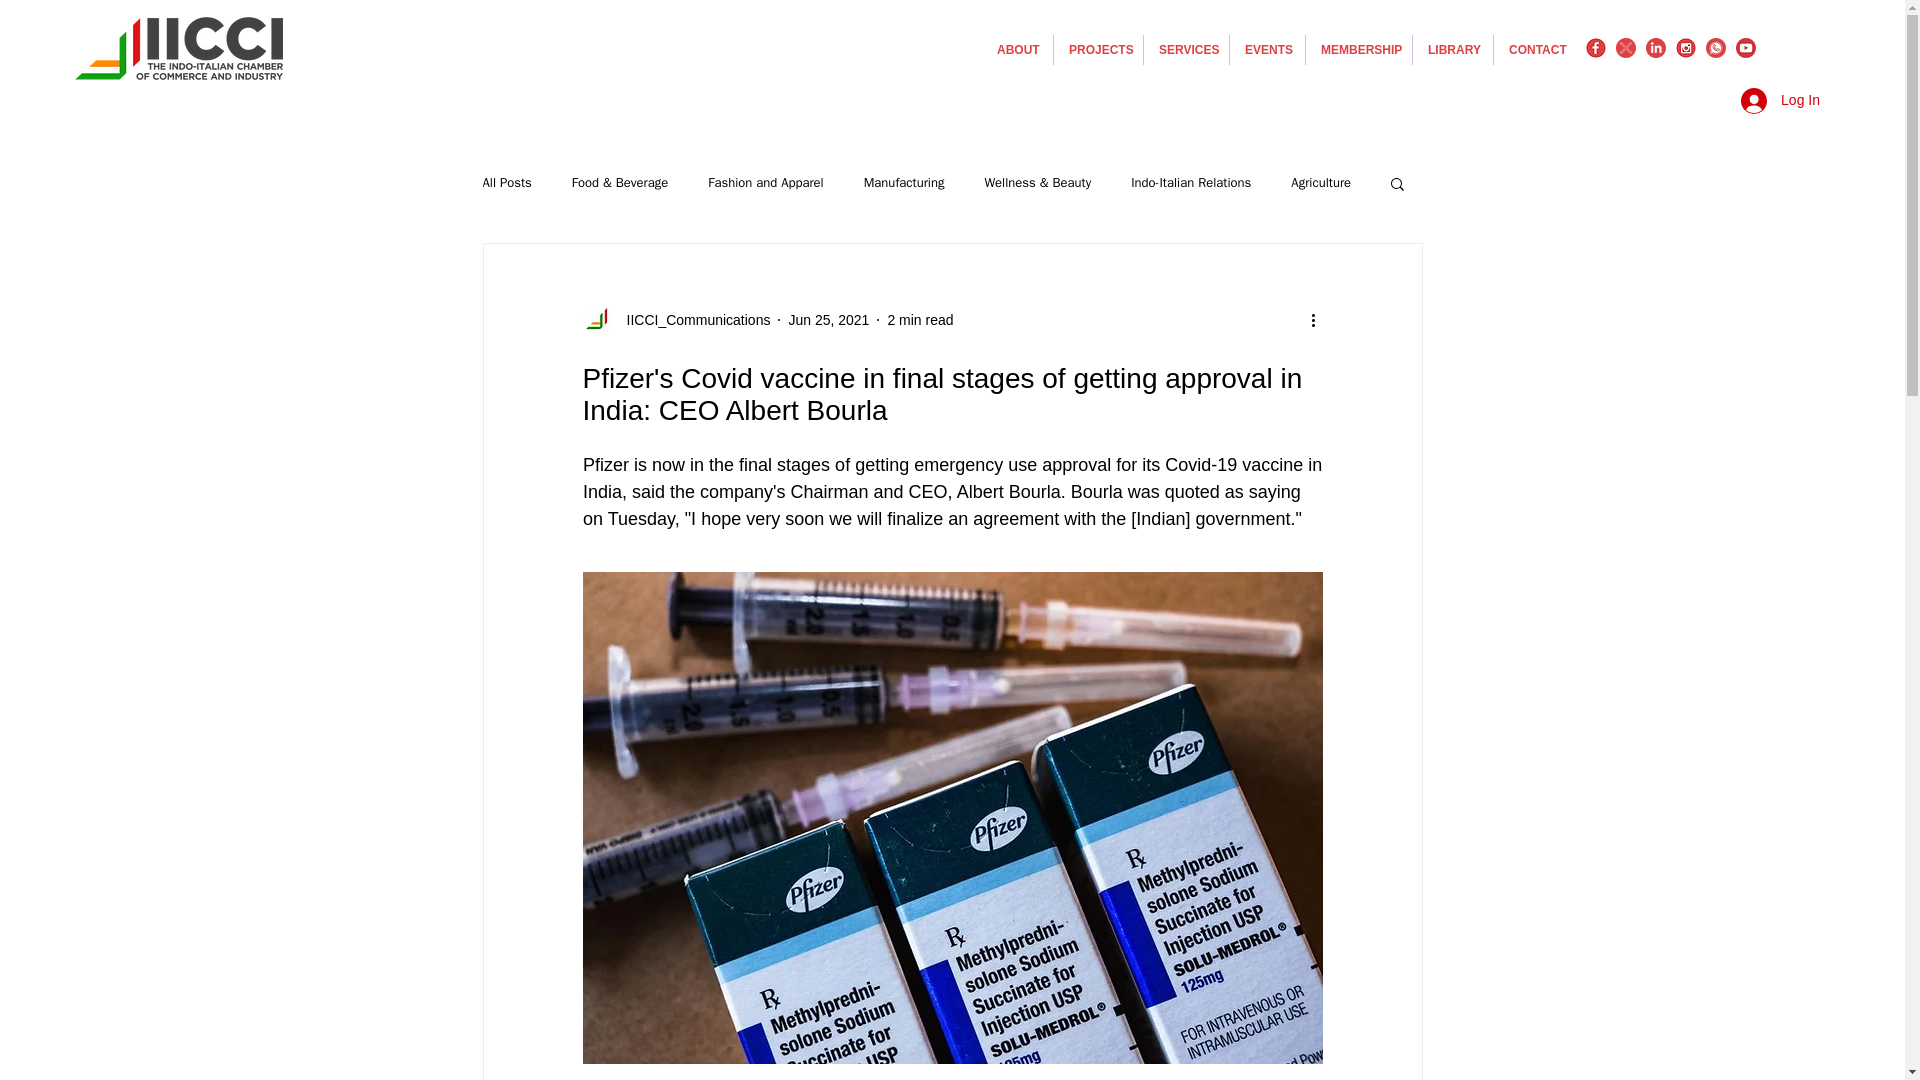  Describe the element at coordinates (920, 320) in the screenshot. I see `2 min read` at that location.